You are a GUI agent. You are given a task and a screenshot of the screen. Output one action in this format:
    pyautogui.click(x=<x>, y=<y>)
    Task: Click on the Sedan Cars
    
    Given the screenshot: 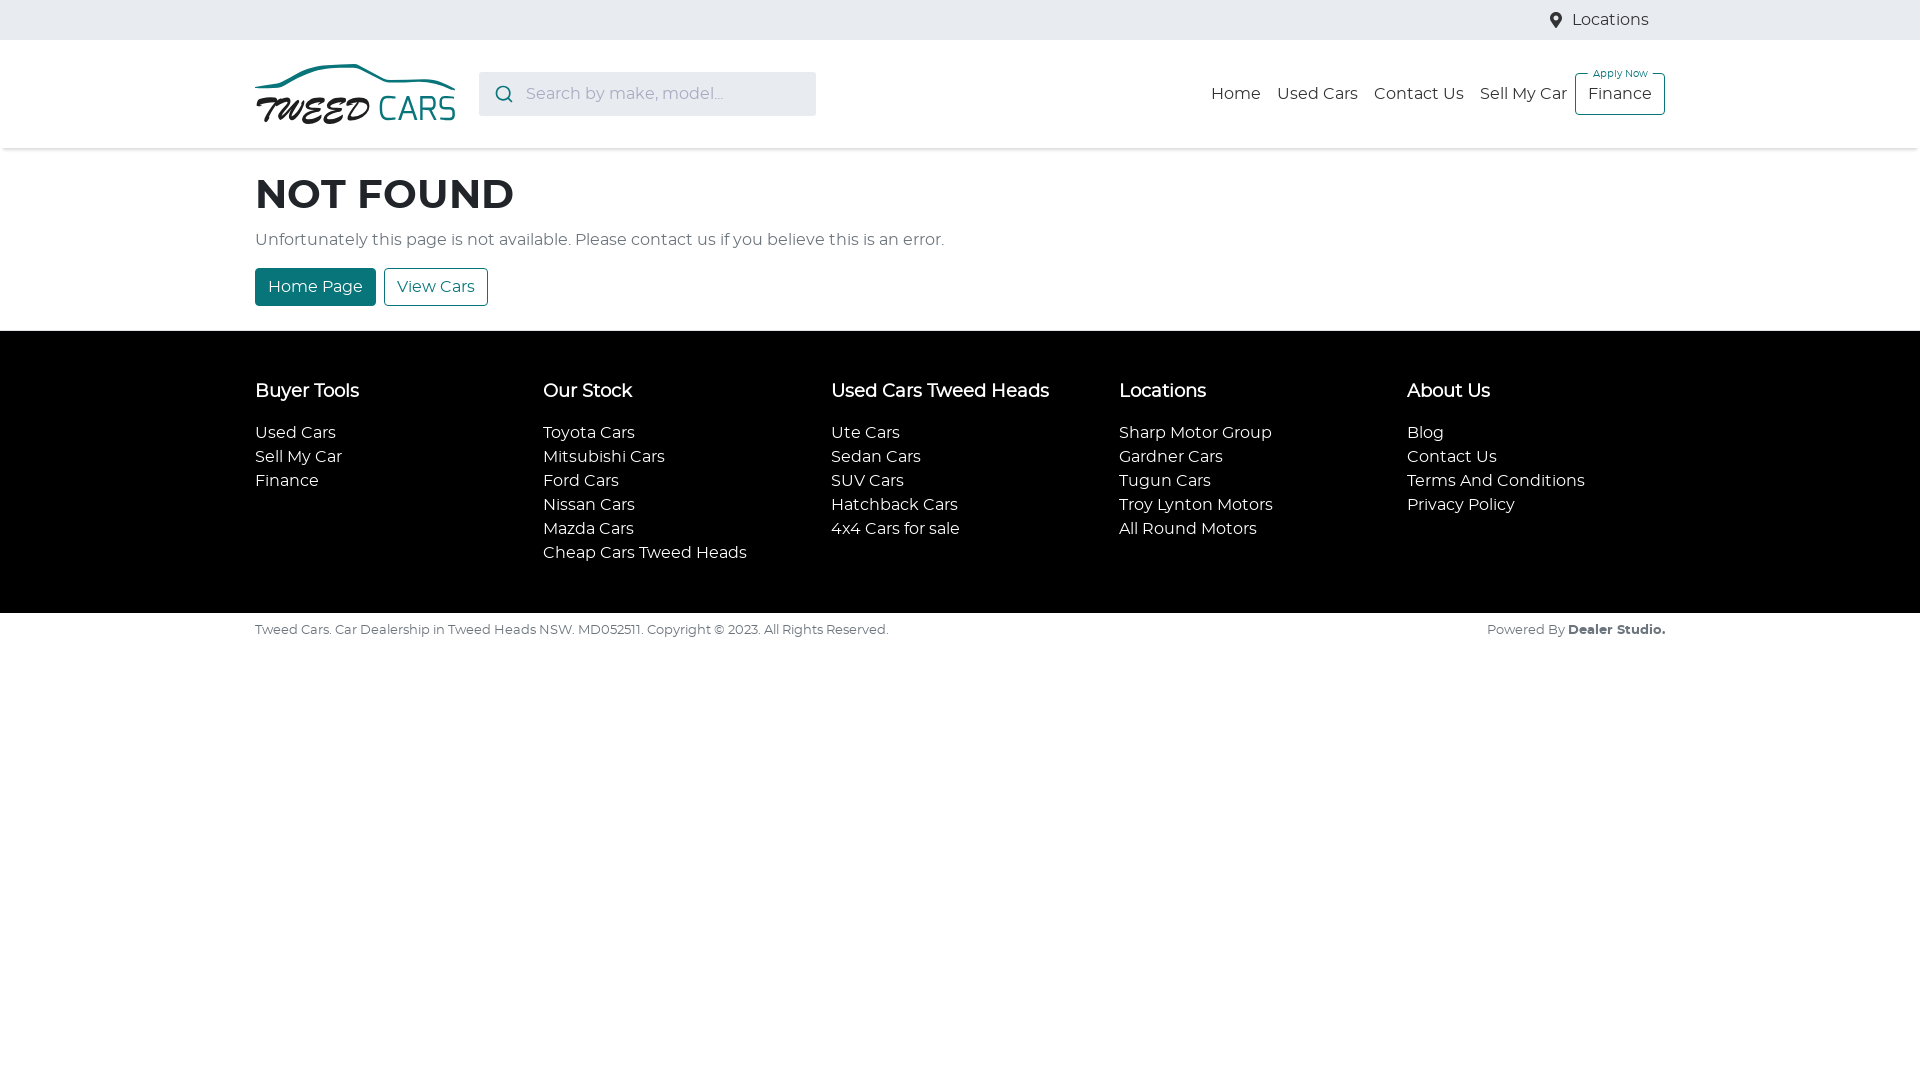 What is the action you would take?
    pyautogui.click(x=876, y=457)
    